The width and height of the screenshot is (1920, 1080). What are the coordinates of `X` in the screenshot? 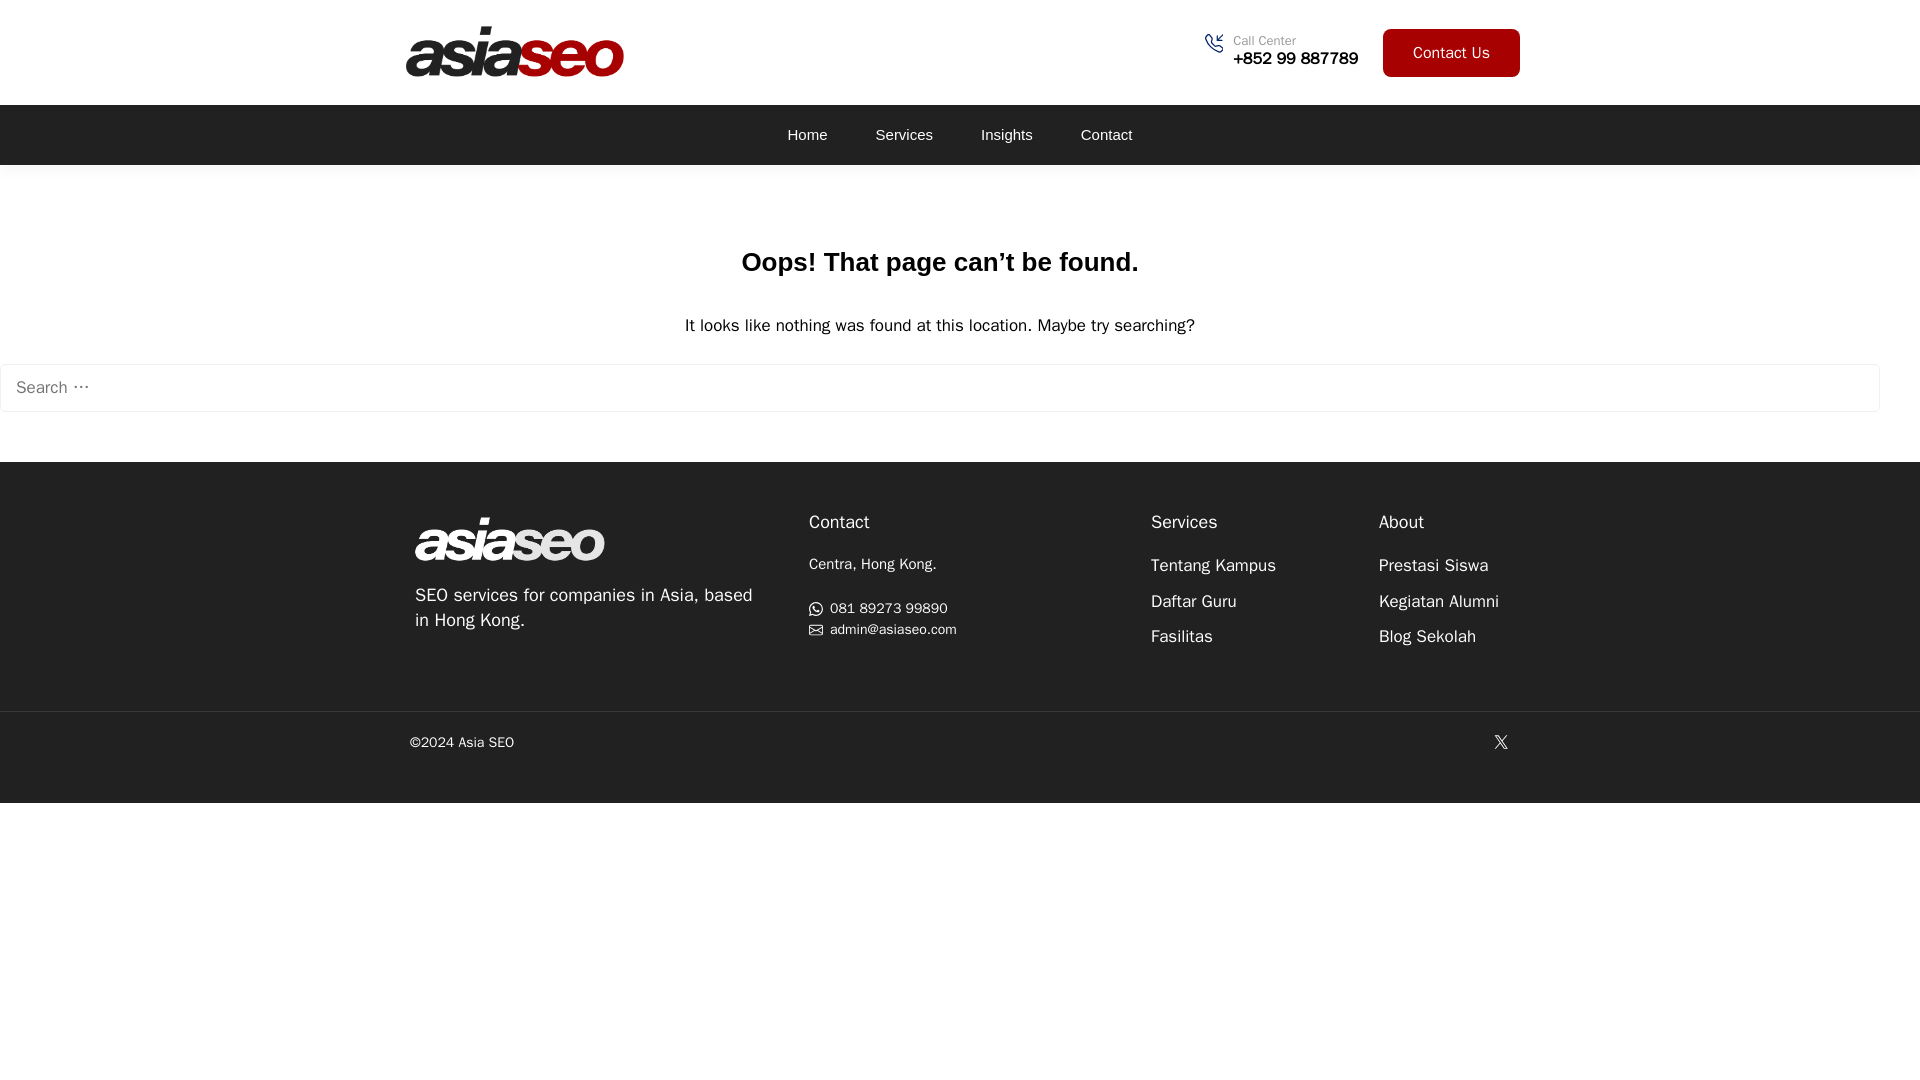 It's located at (1500, 742).